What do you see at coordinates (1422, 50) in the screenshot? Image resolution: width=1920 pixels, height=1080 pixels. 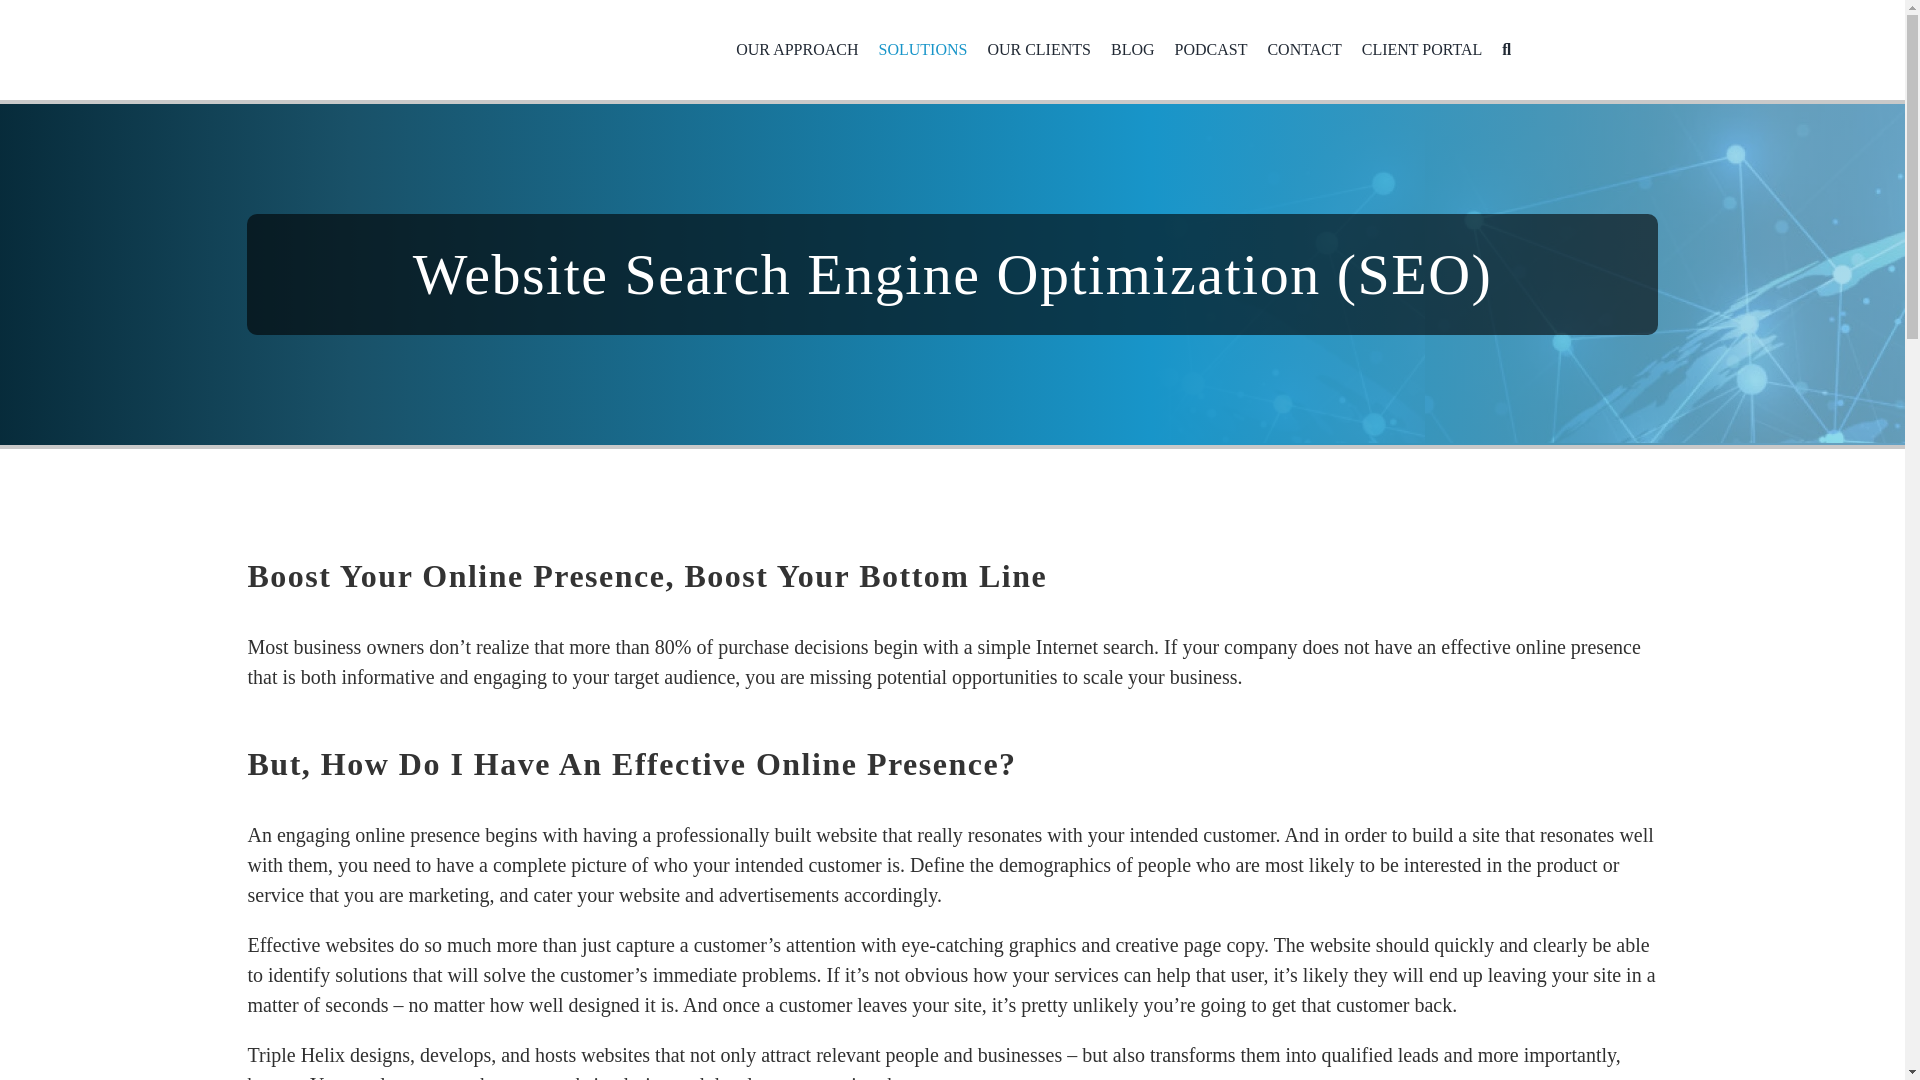 I see `CLIENT PORTAL` at bounding box center [1422, 50].